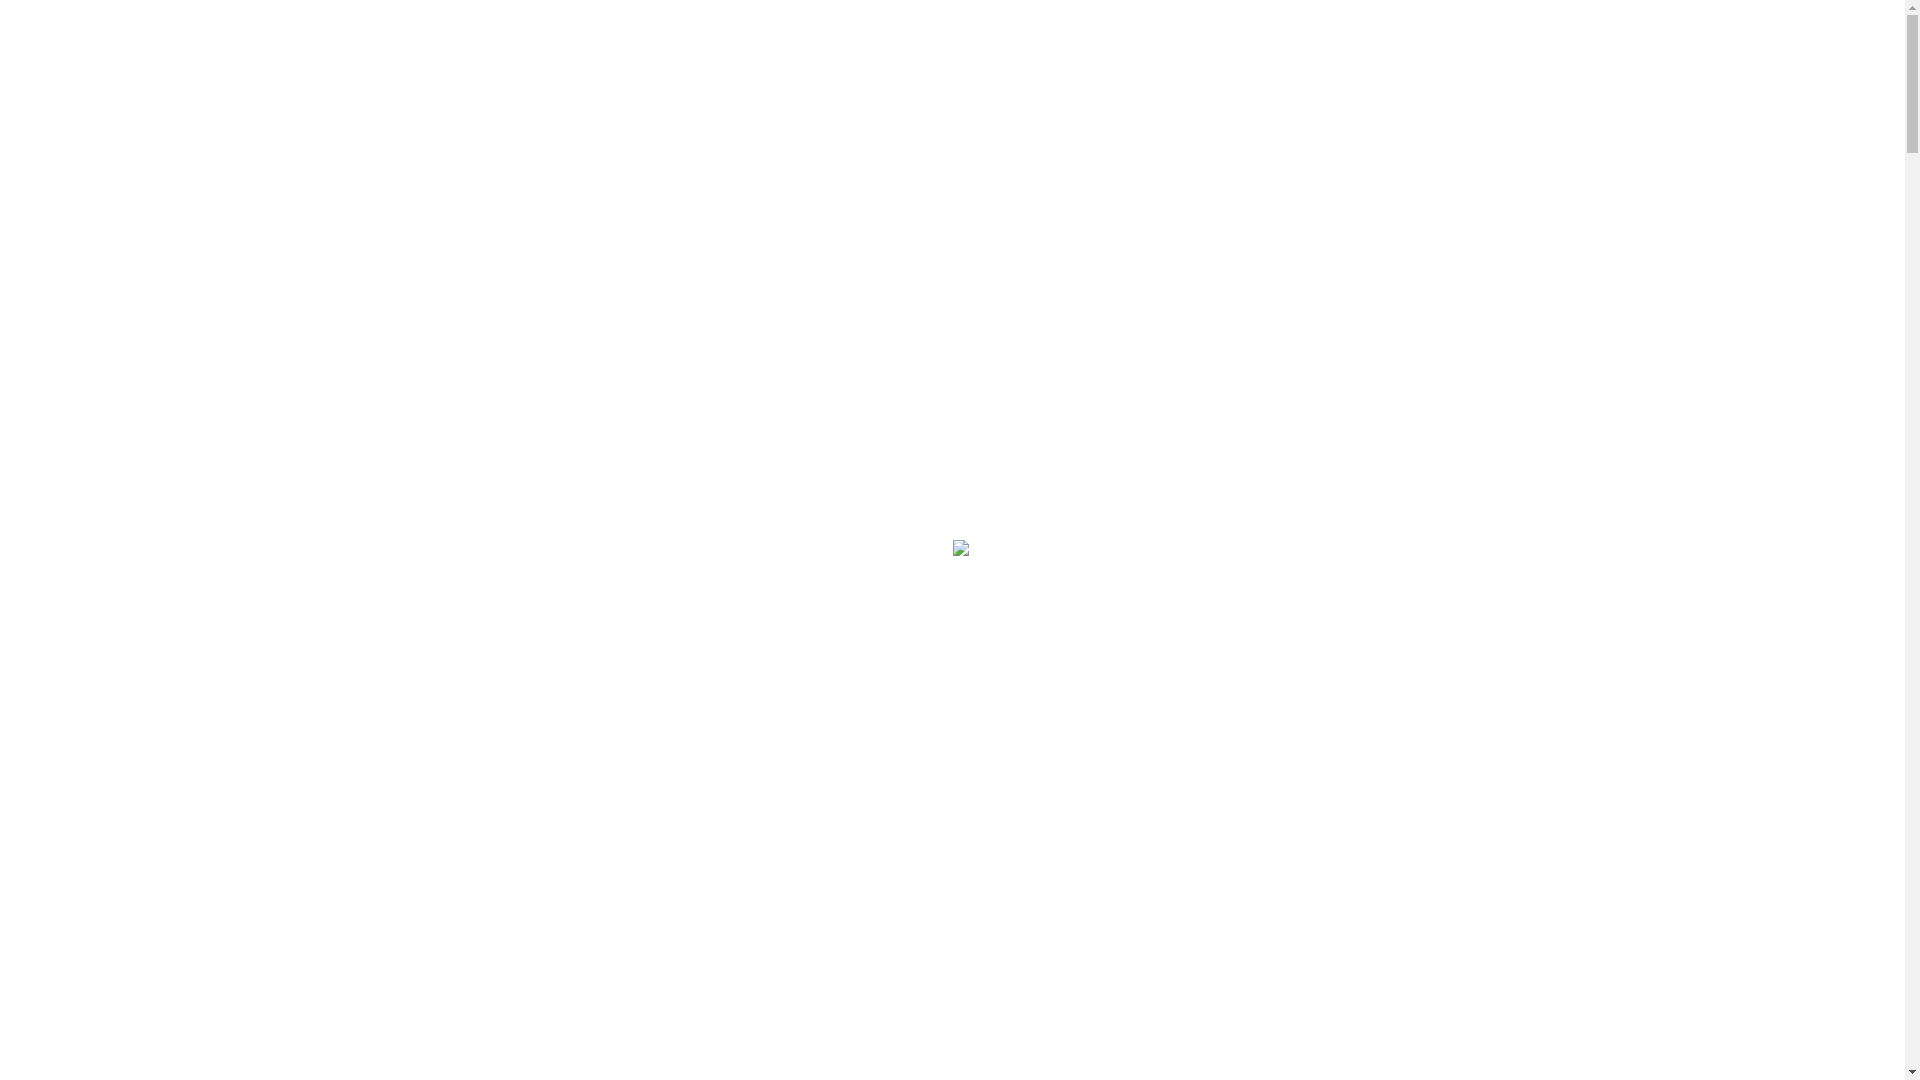 The width and height of the screenshot is (1920, 1080). What do you see at coordinates (82, 302) in the screenshot?
I see `Contact us` at bounding box center [82, 302].